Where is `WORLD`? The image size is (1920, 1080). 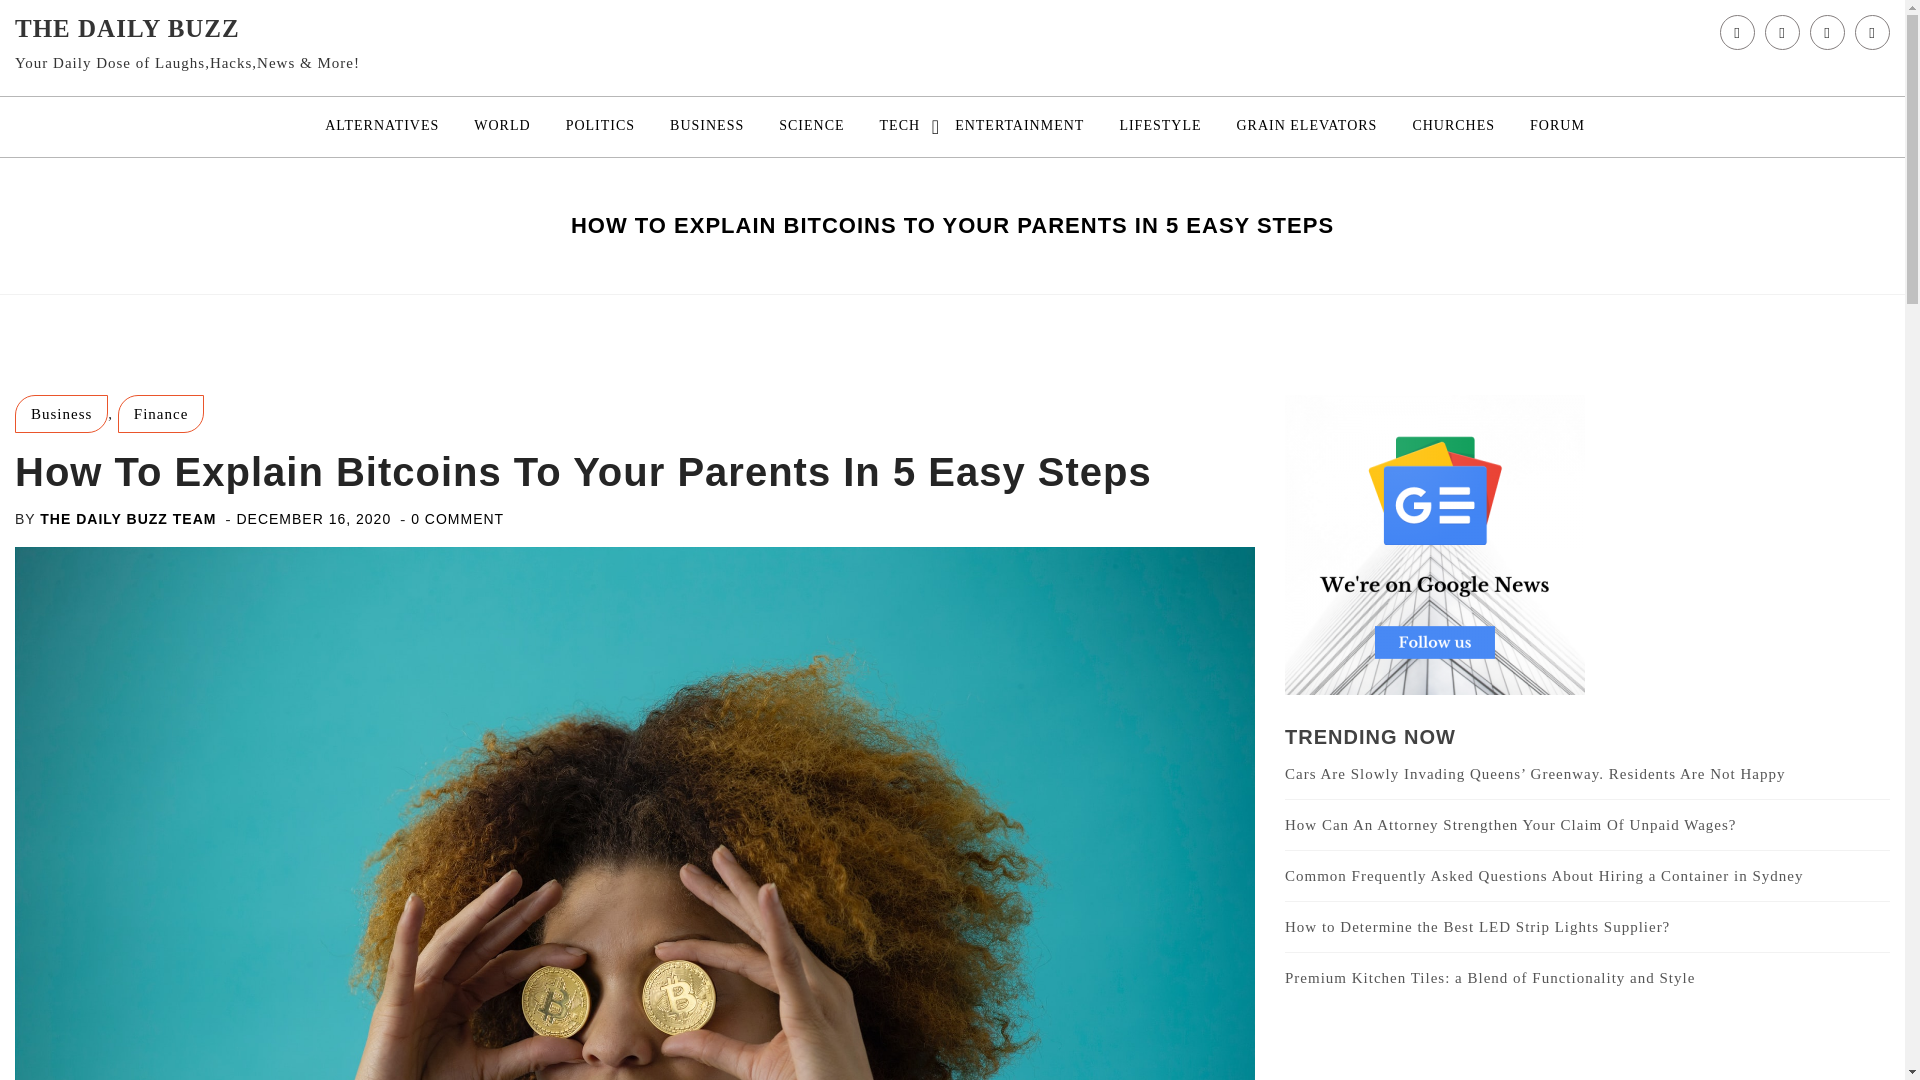 WORLD is located at coordinates (502, 126).